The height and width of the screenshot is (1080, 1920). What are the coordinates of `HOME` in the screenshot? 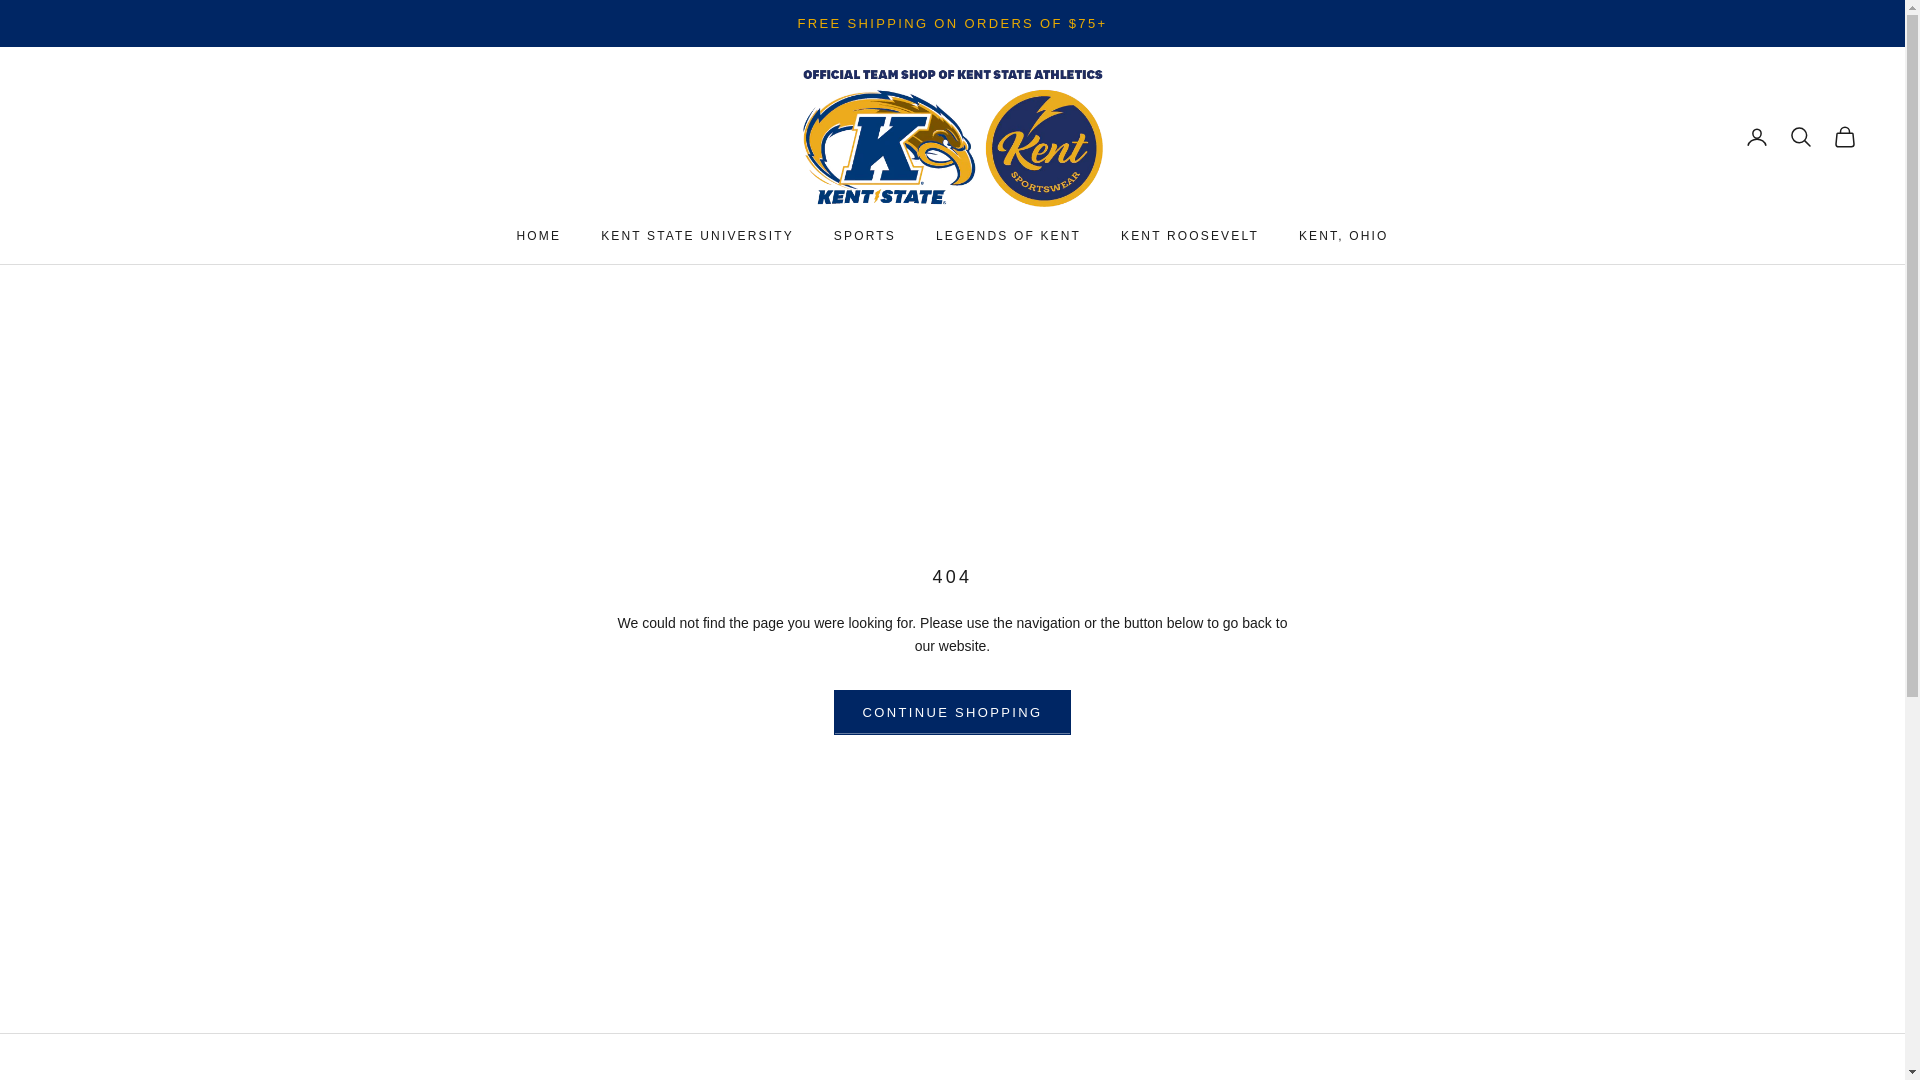 It's located at (538, 236).